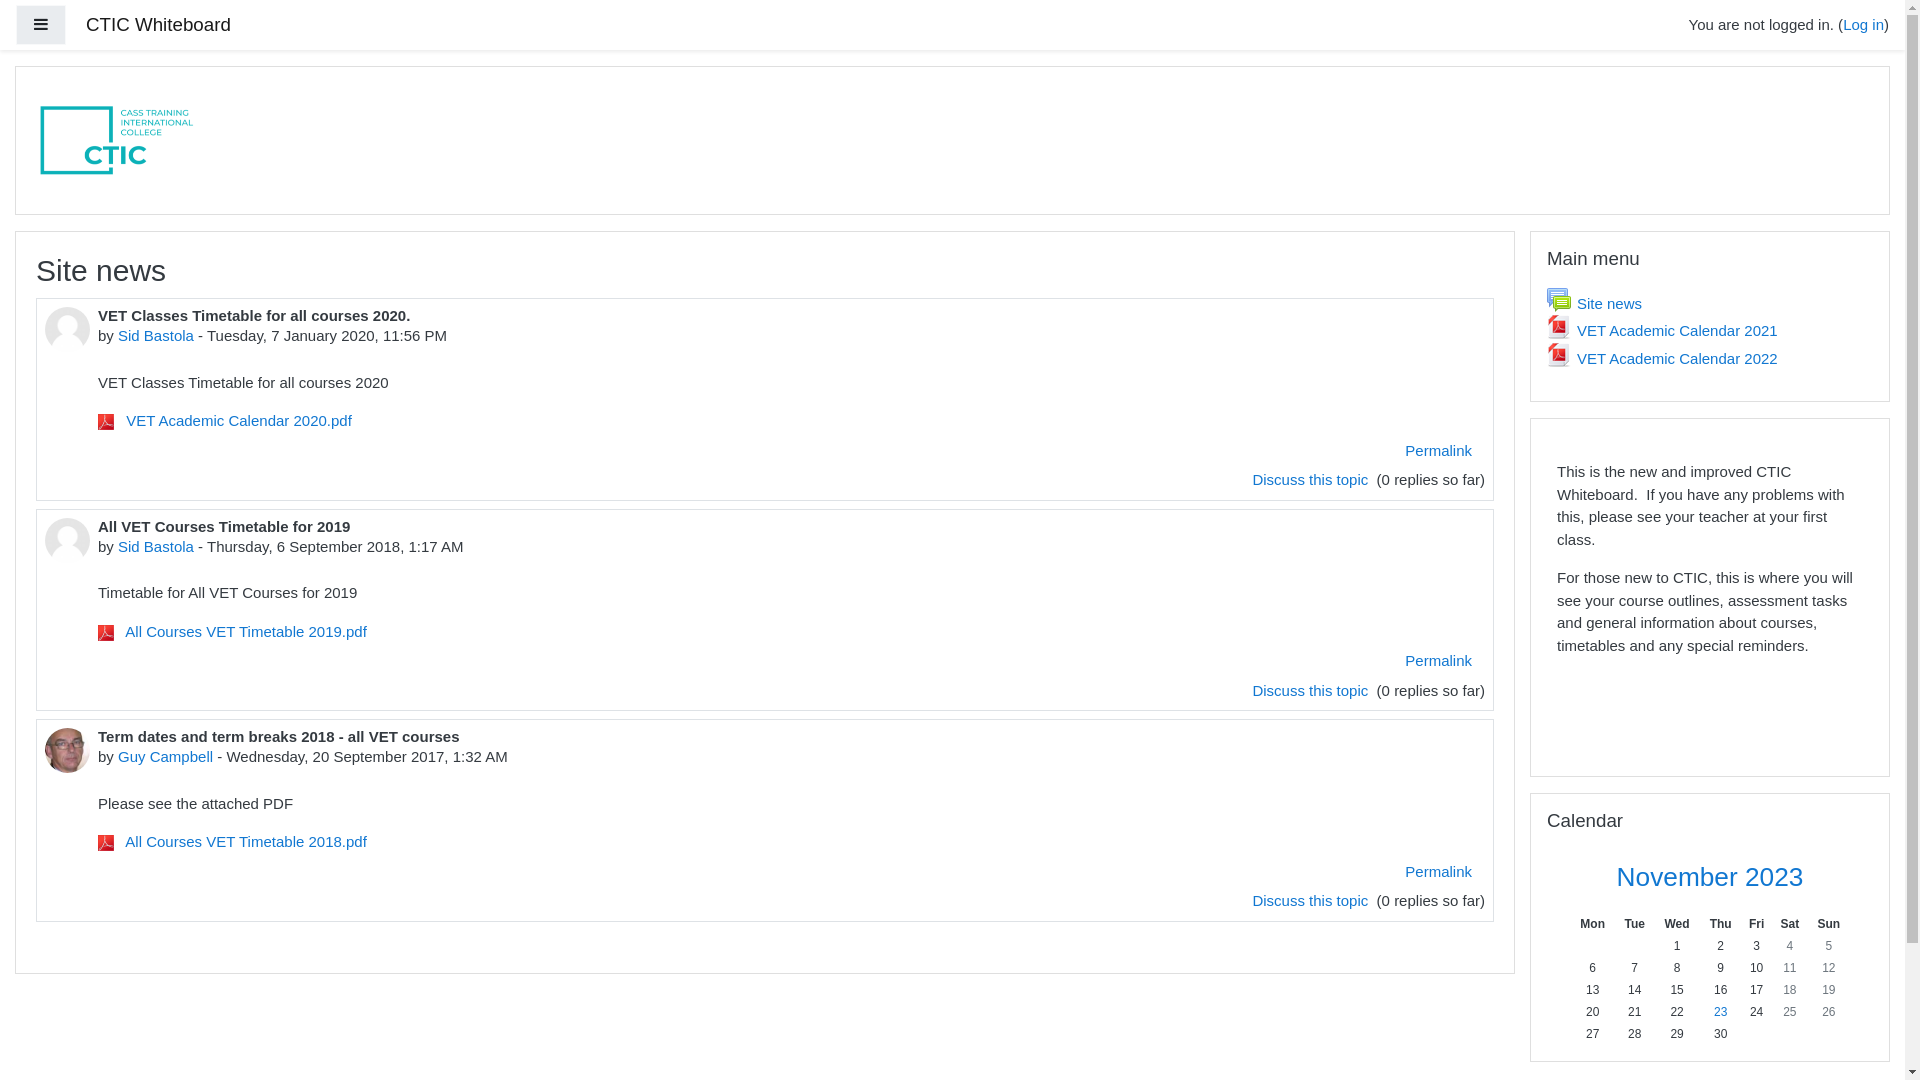 Image resolution: width=1920 pixels, height=1080 pixels. What do you see at coordinates (1438, 872) in the screenshot?
I see `Permalink` at bounding box center [1438, 872].